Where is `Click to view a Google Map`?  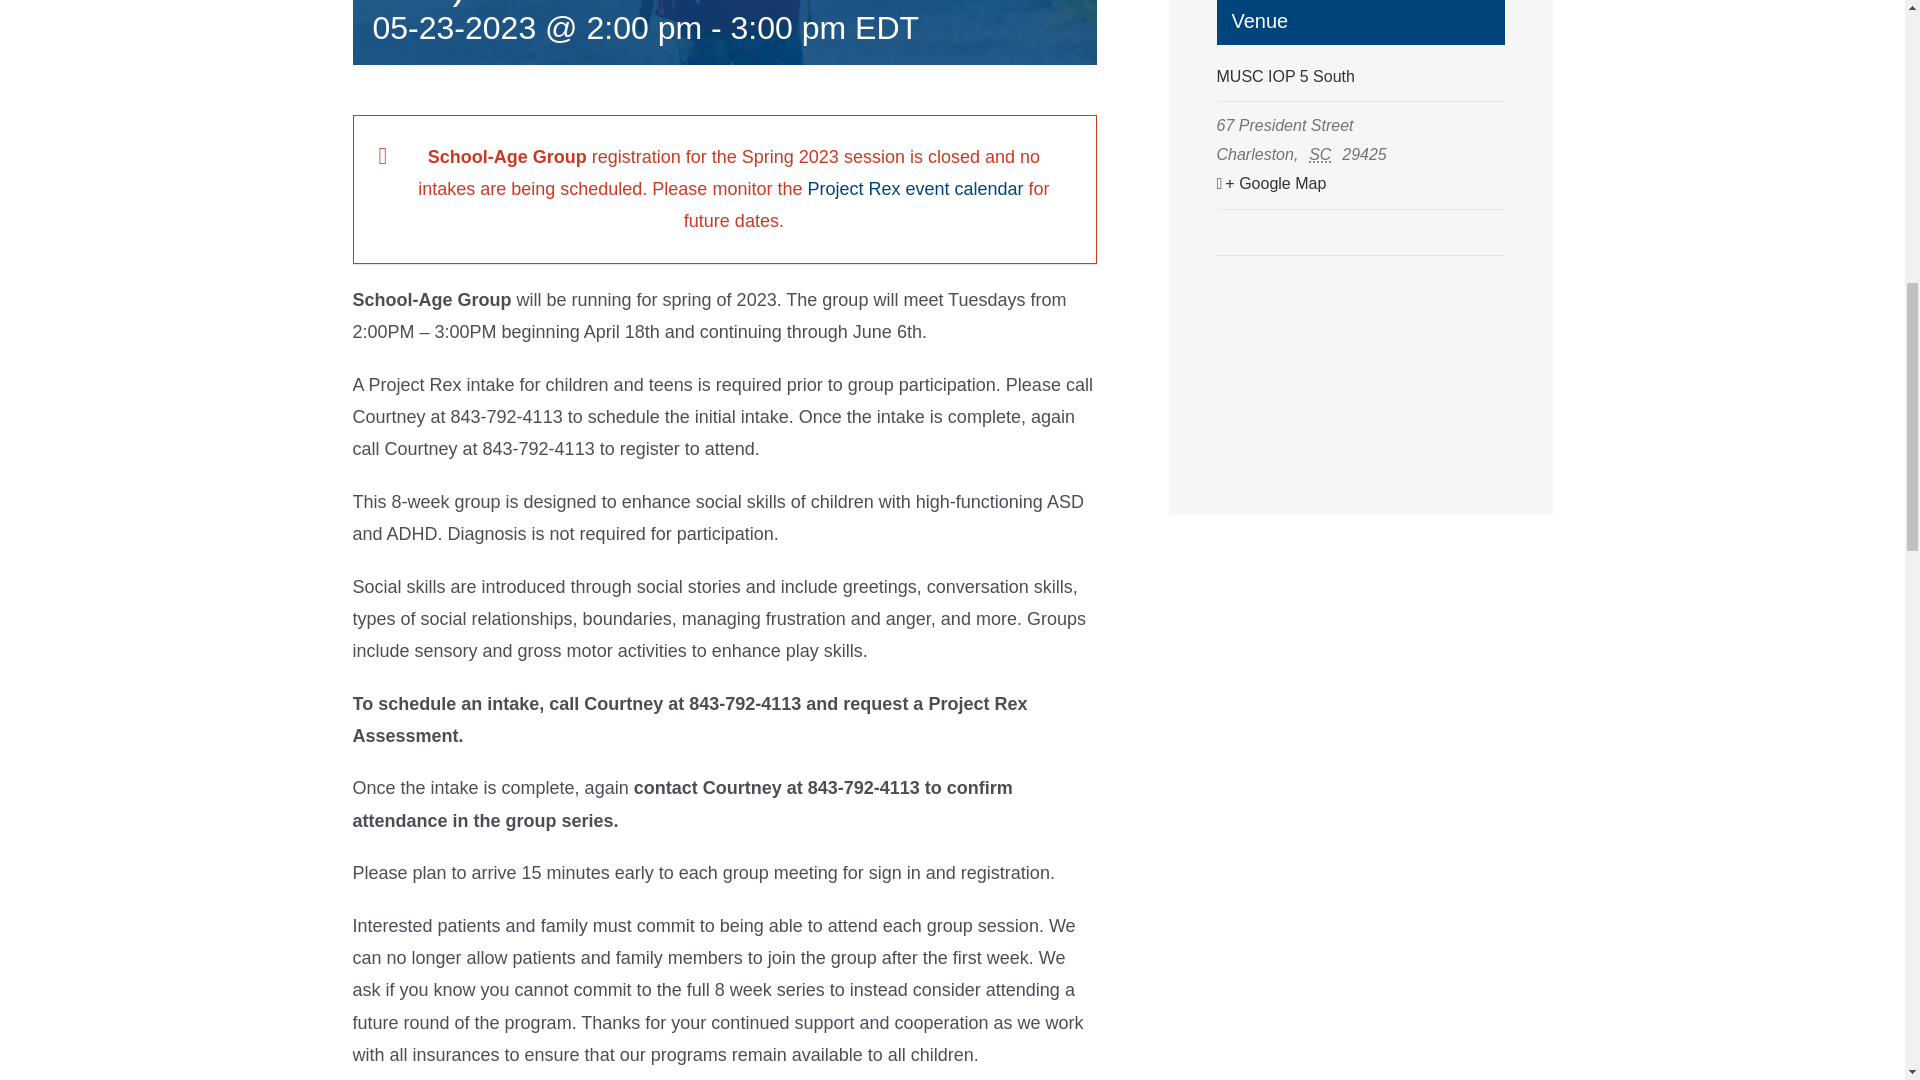 Click to view a Google Map is located at coordinates (1359, 184).